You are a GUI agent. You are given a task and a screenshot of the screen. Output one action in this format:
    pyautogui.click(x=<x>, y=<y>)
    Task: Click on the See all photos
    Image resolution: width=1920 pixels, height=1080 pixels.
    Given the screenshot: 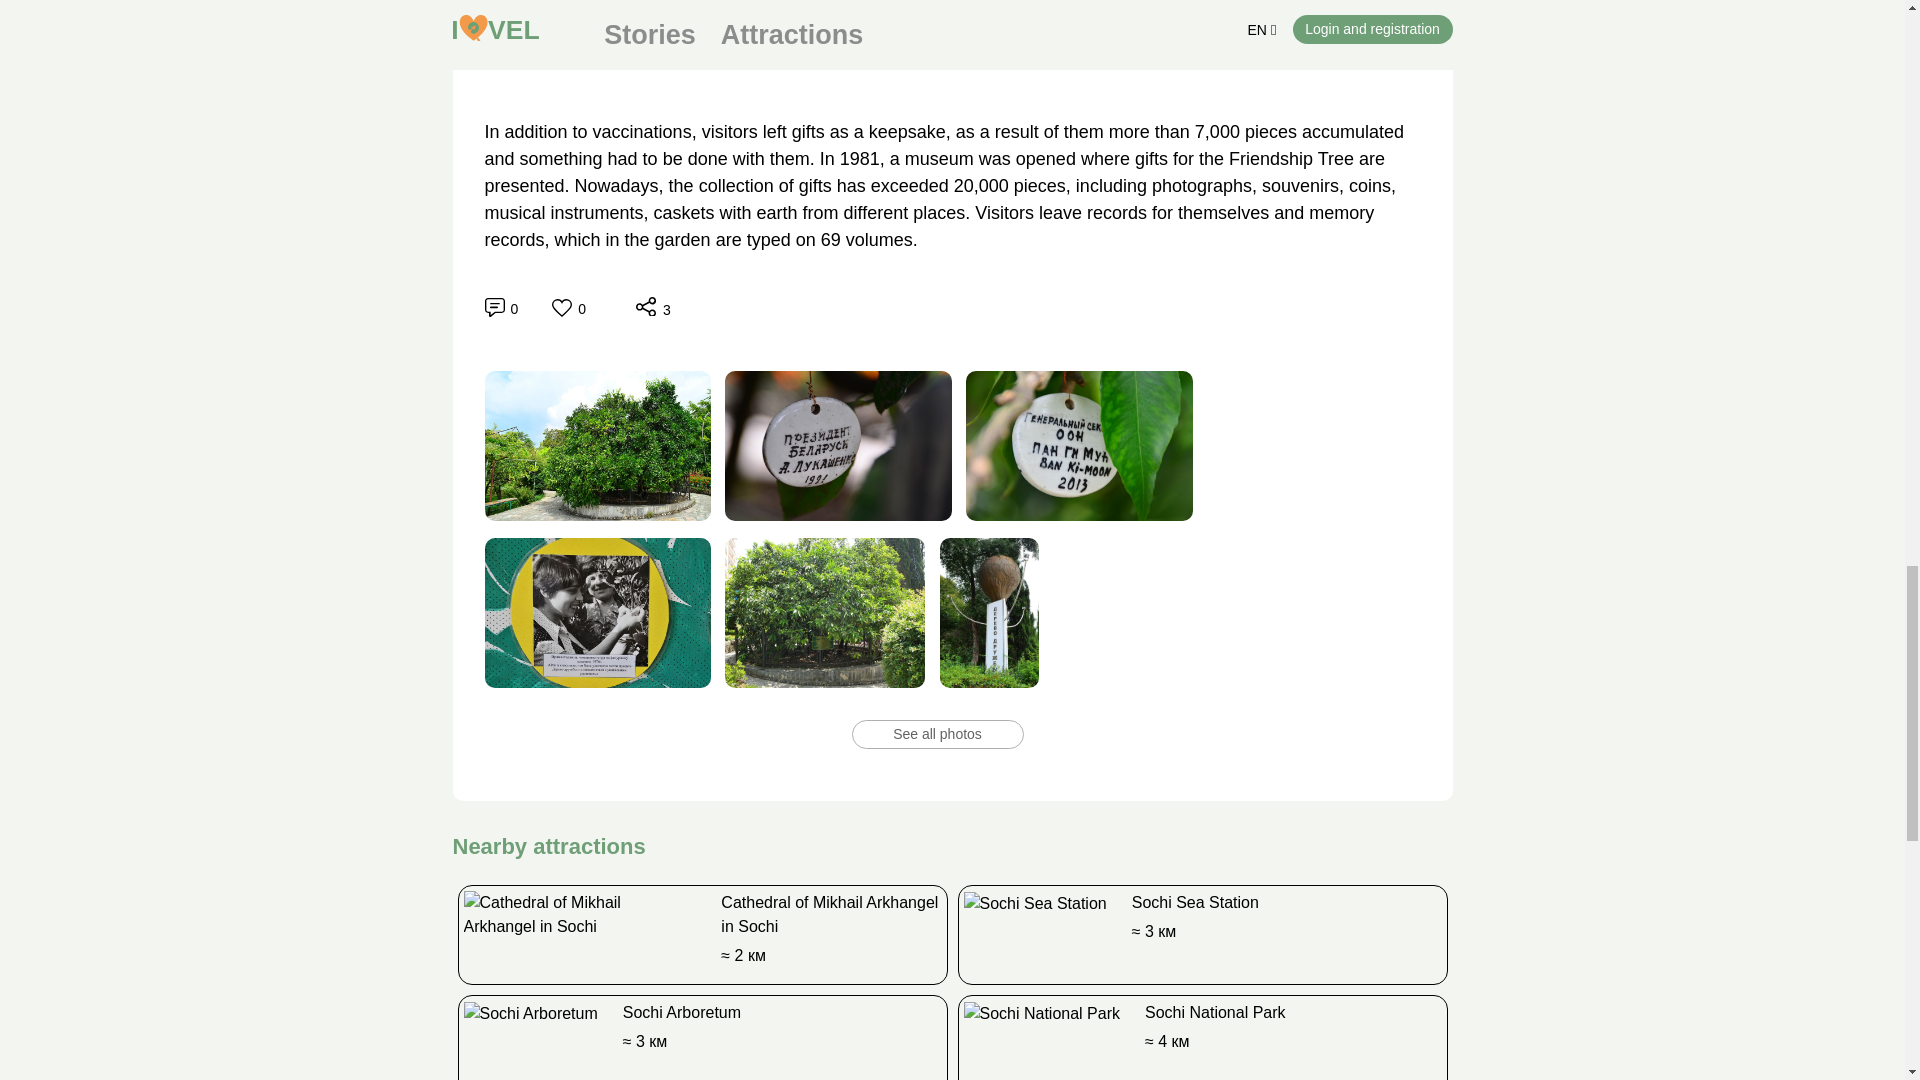 What is the action you would take?
    pyautogui.click(x=938, y=734)
    